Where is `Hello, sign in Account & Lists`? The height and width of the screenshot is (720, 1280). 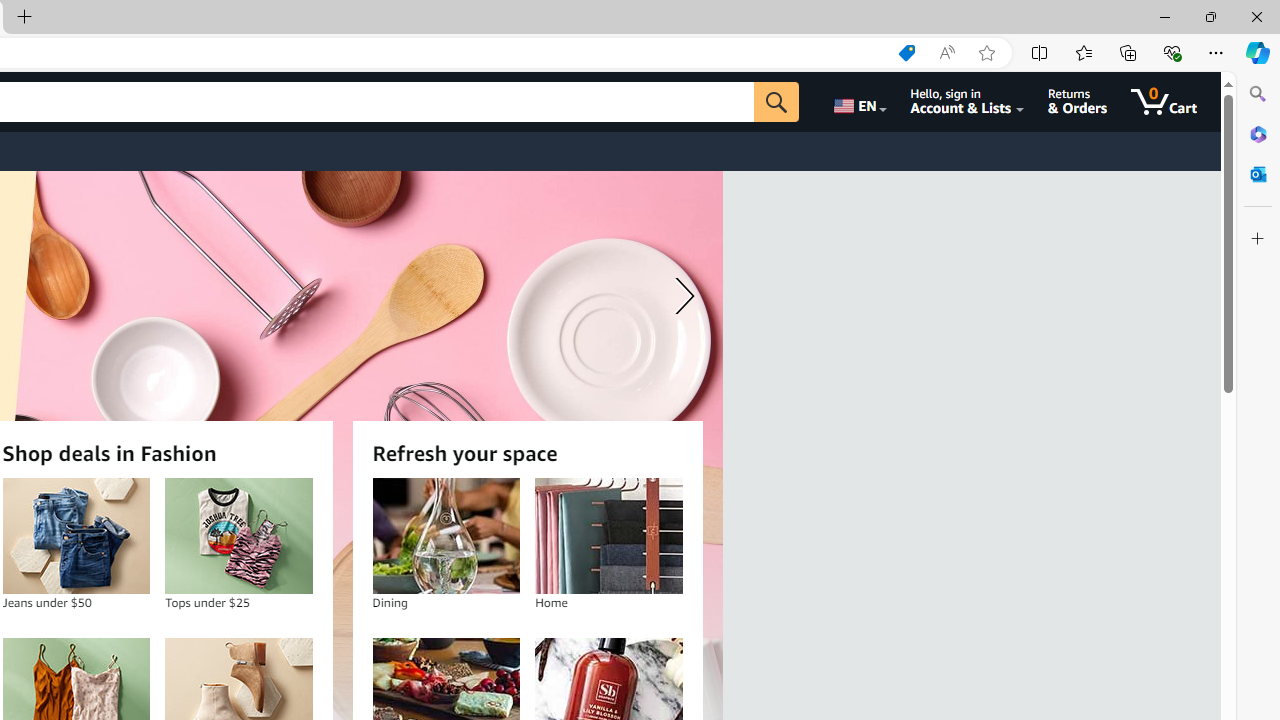
Hello, sign in Account & Lists is located at coordinates (968, 102).